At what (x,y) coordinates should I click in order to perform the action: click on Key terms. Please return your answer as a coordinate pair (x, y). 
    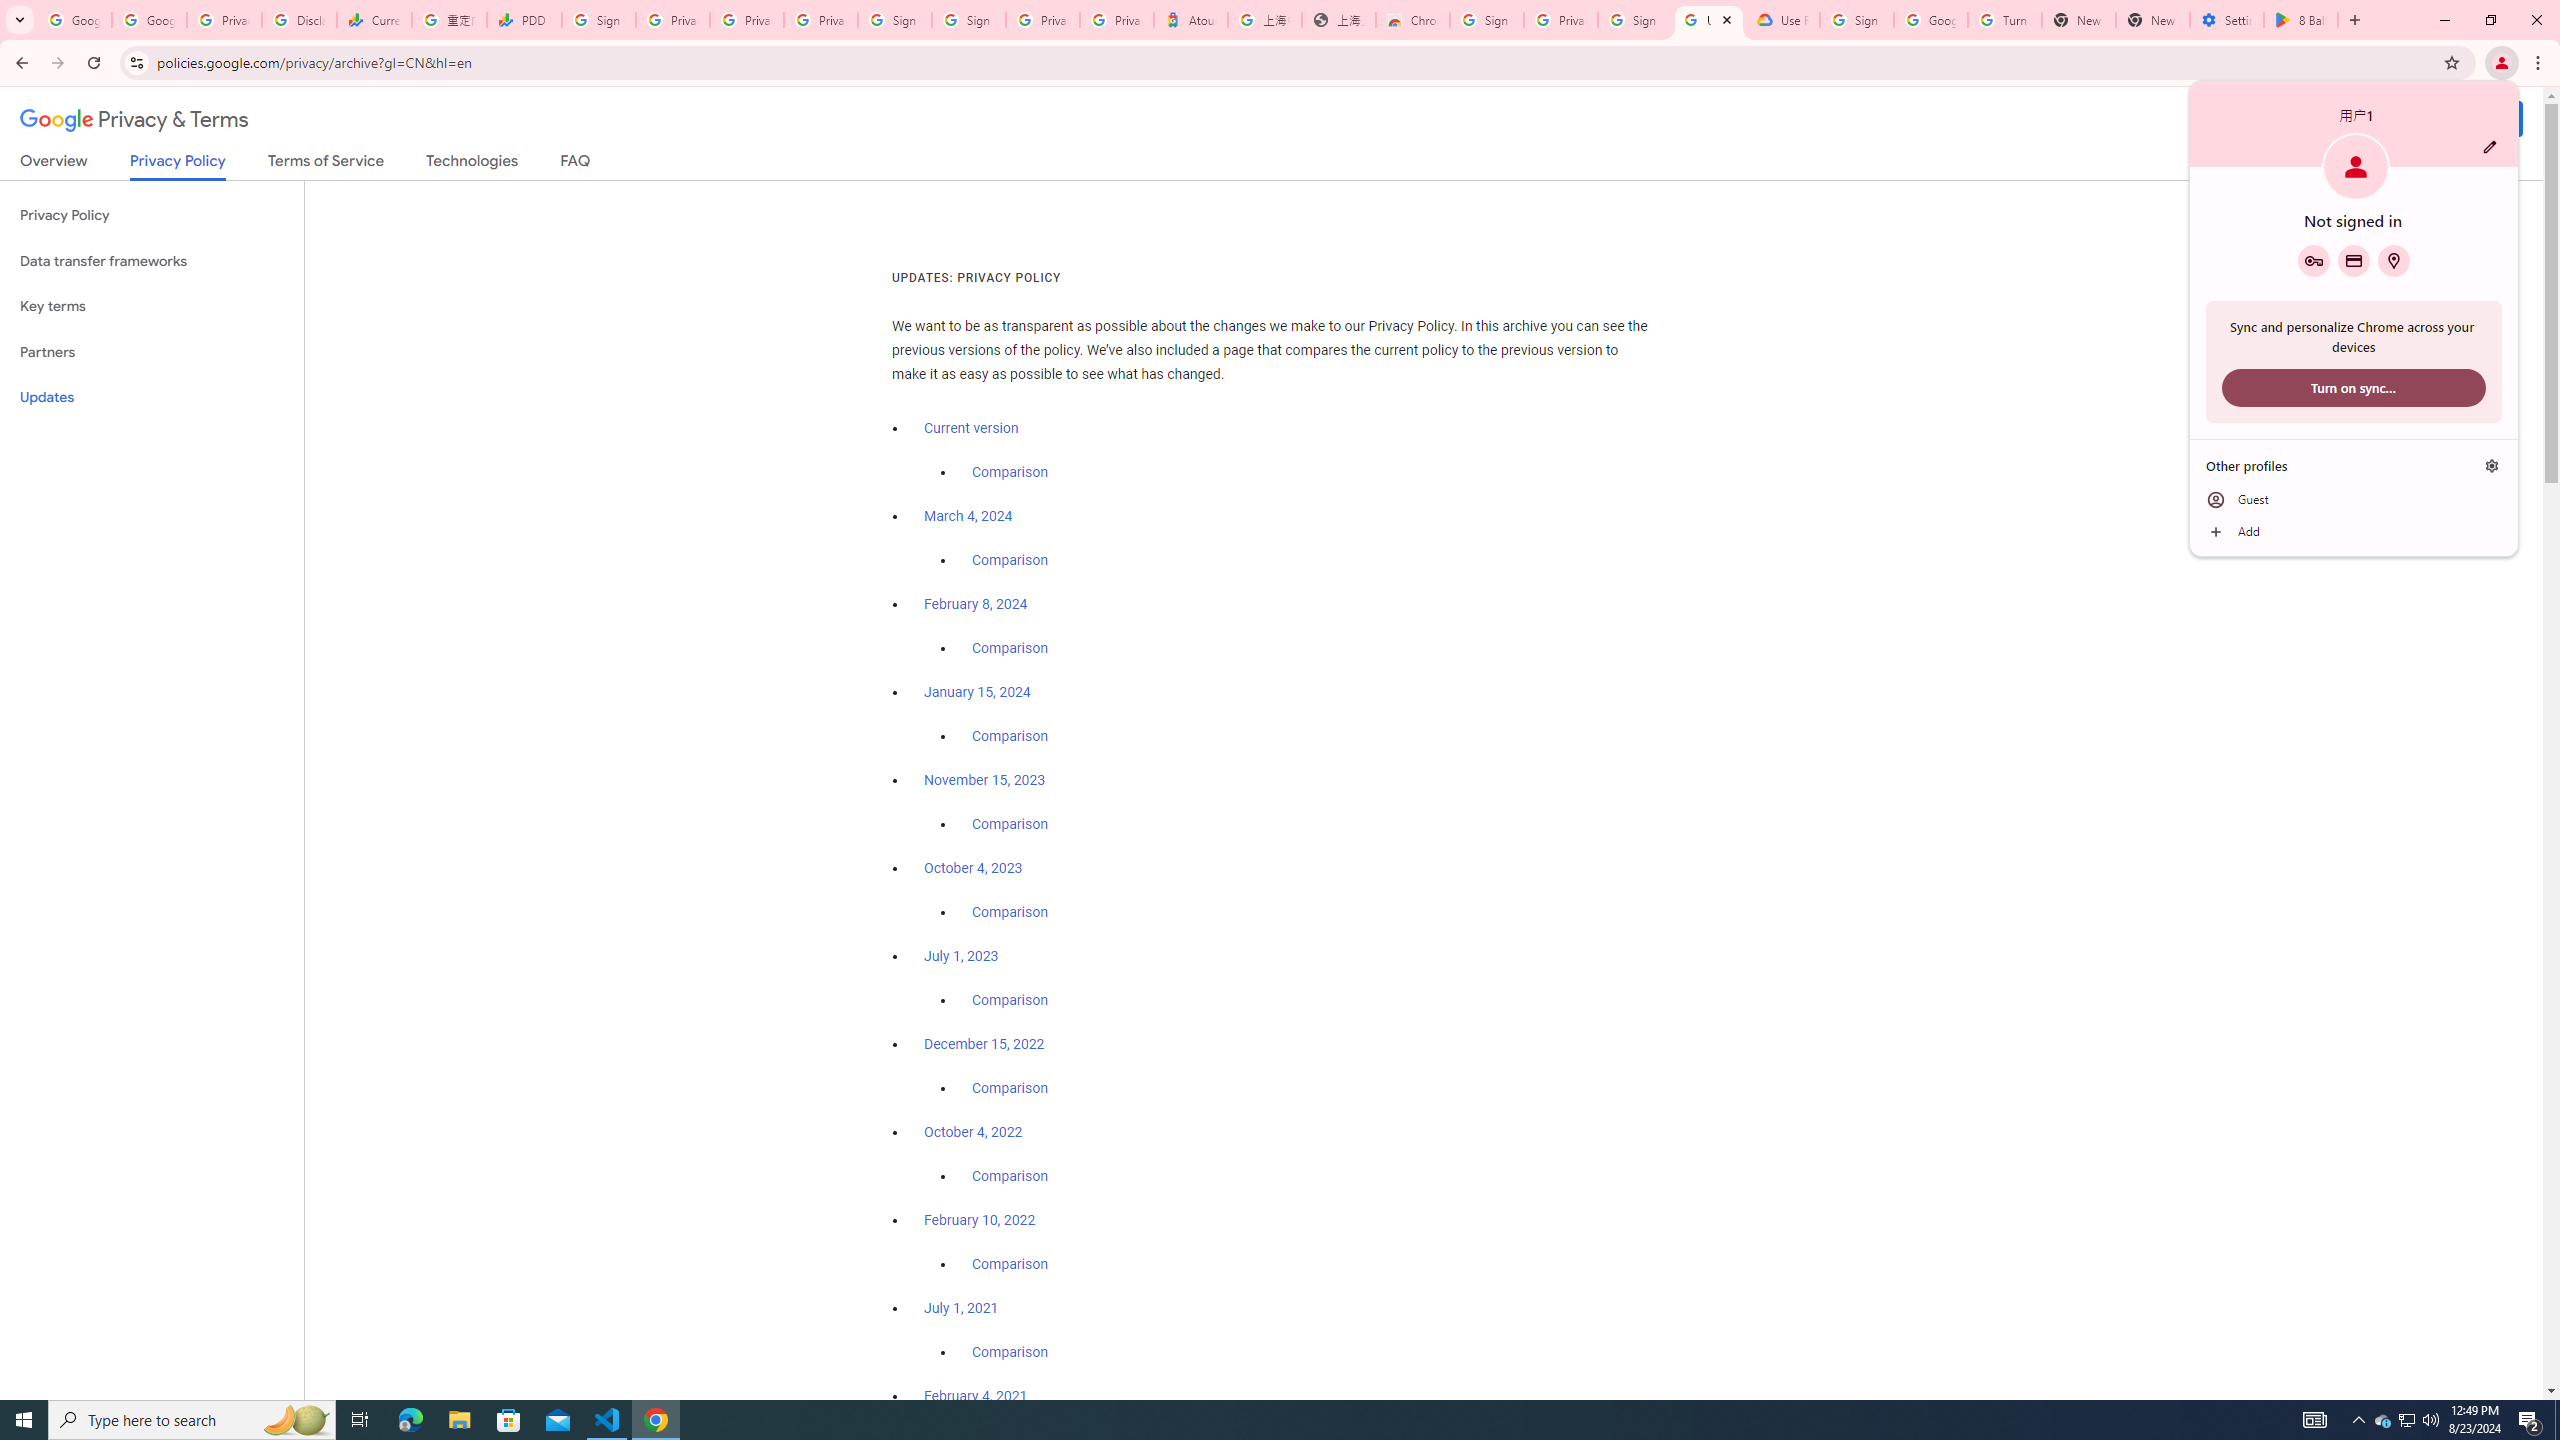
    Looking at the image, I should click on (152, 306).